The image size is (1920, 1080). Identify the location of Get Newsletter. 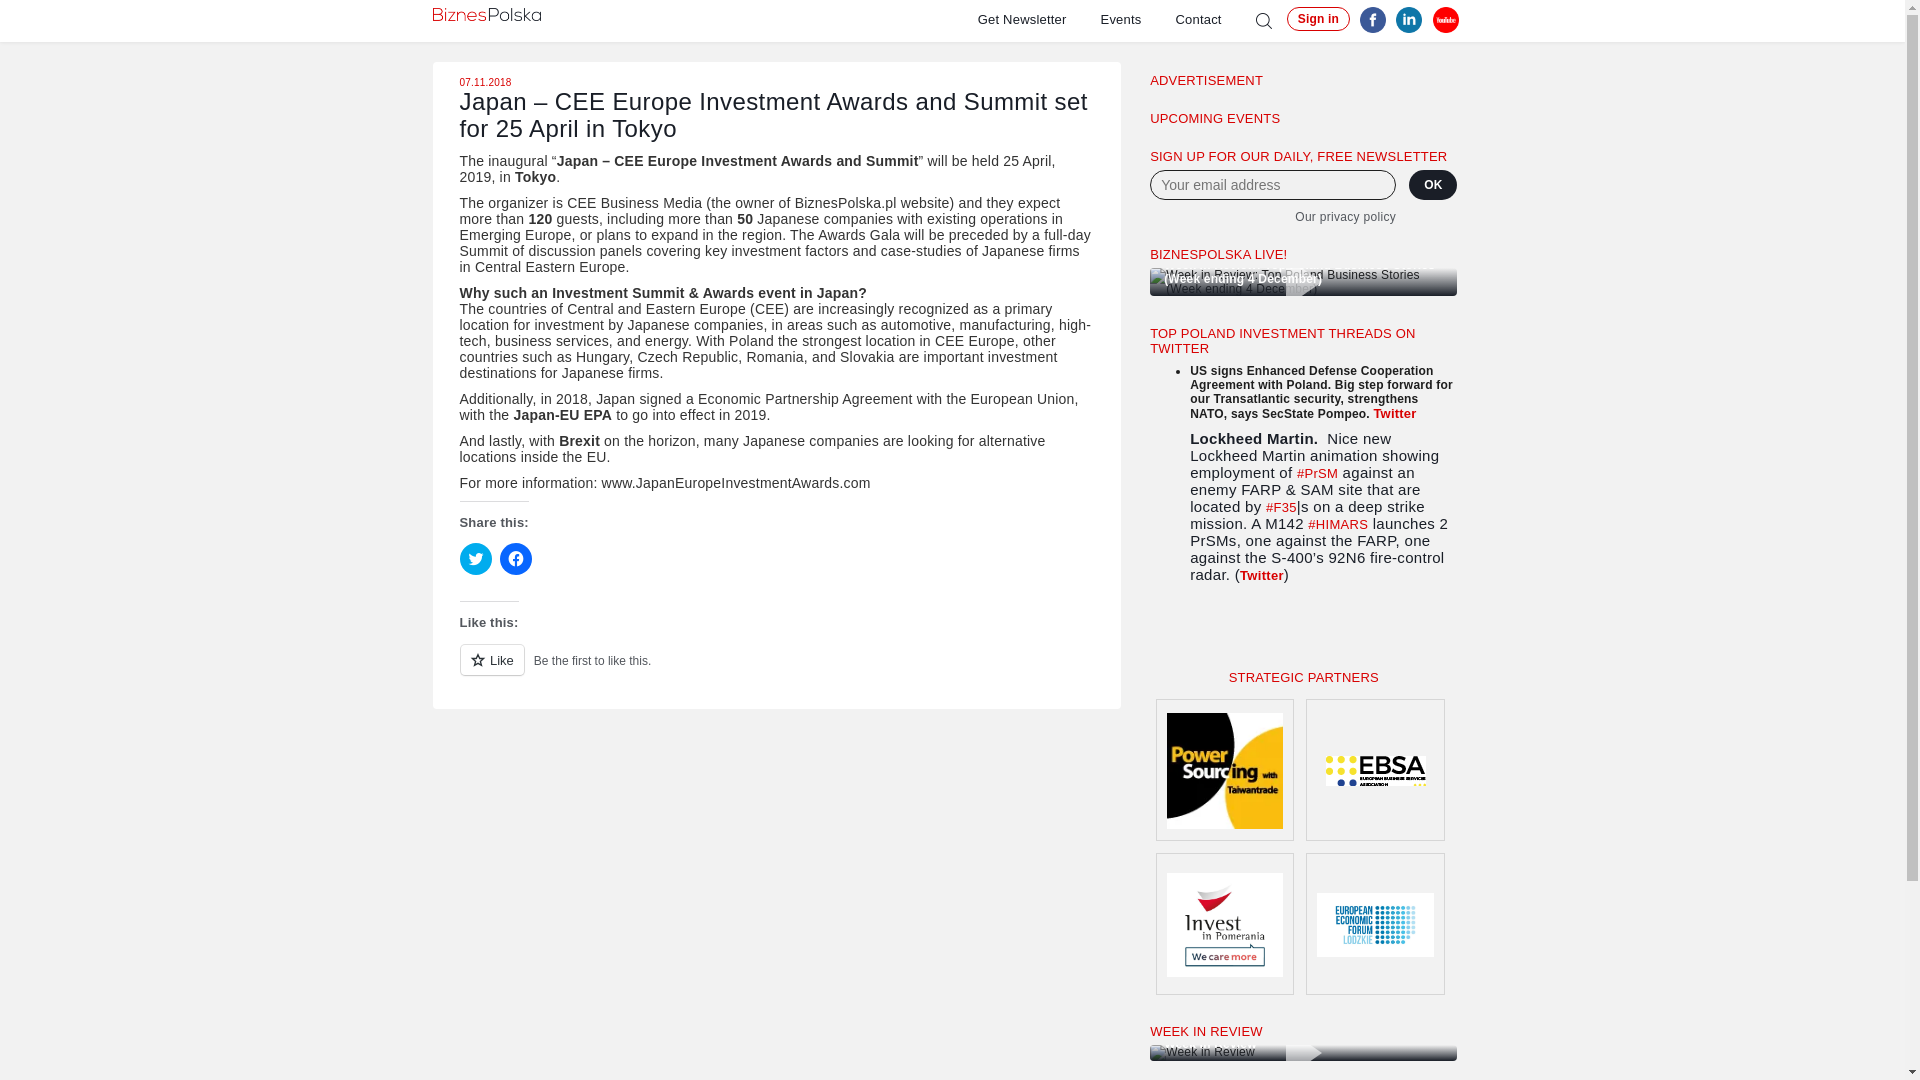
(1038, 19).